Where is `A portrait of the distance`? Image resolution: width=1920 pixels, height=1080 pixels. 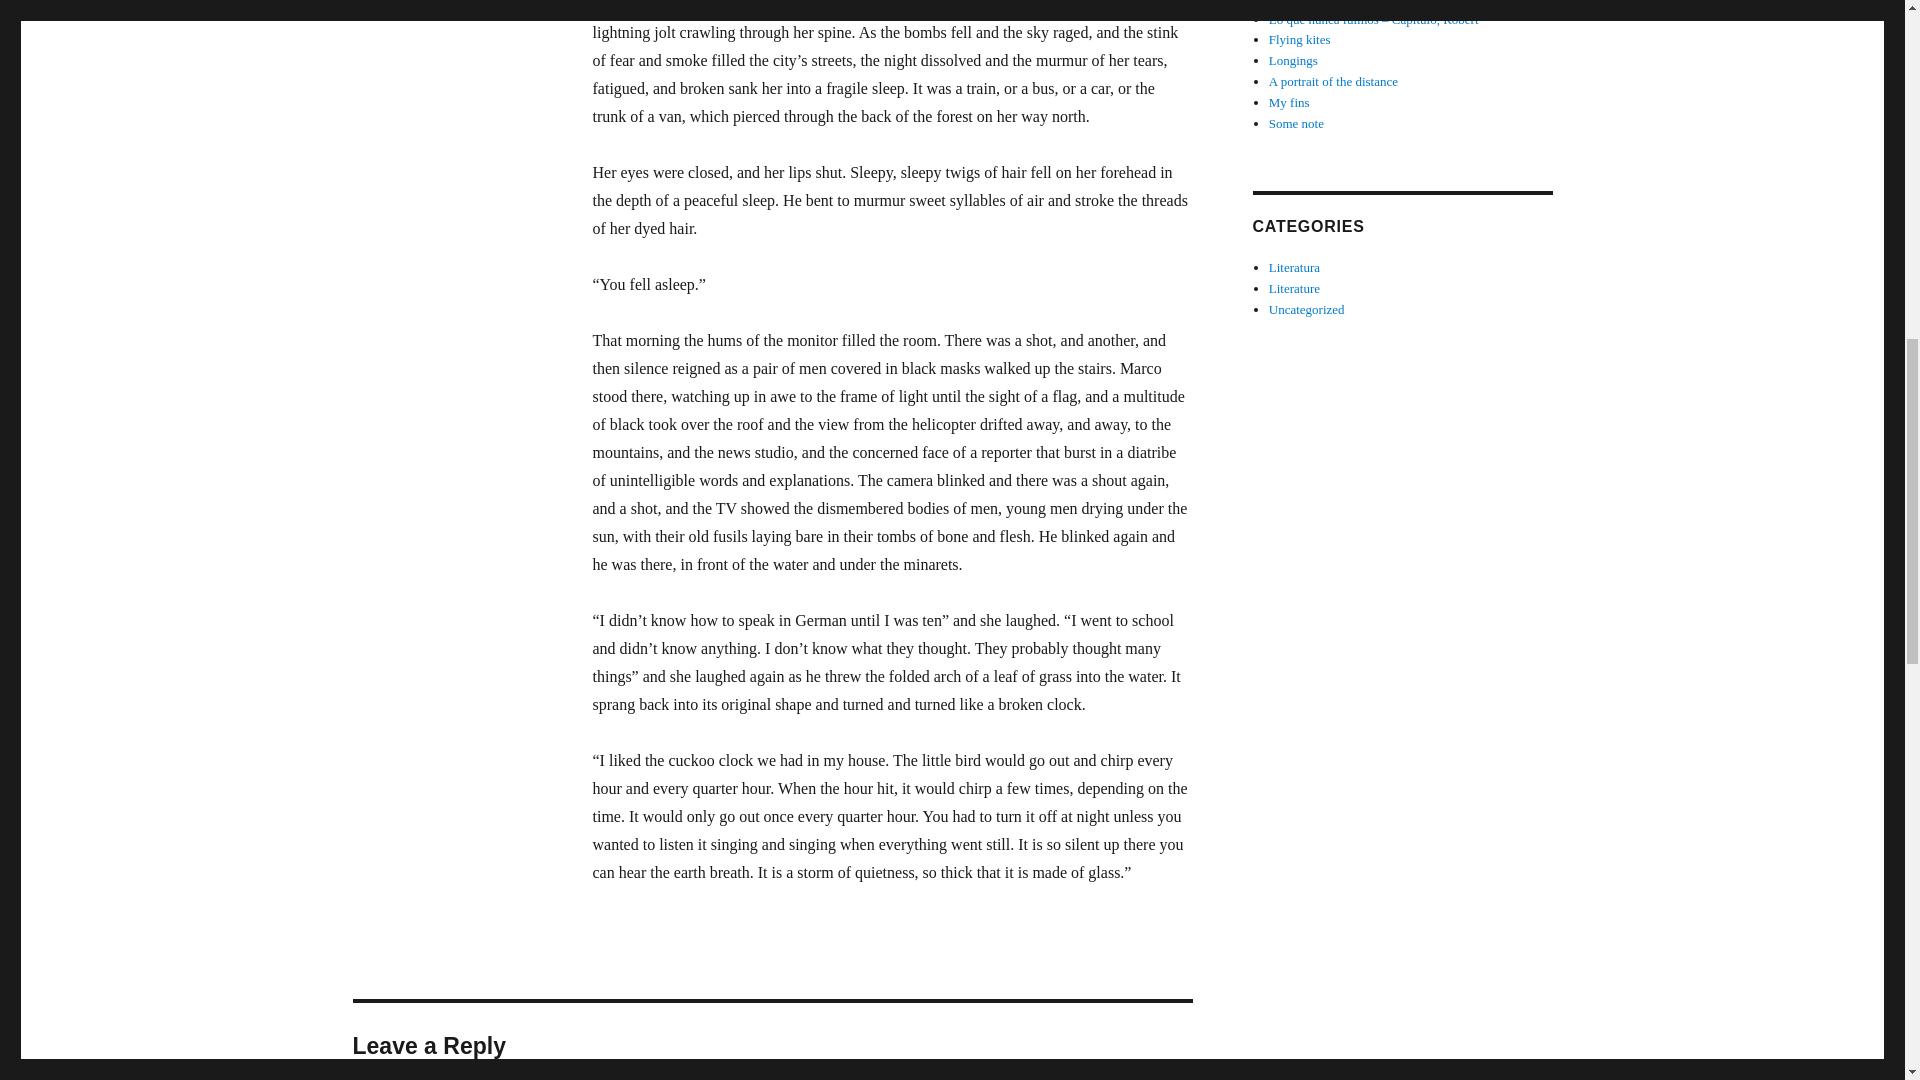 A portrait of the distance is located at coordinates (1333, 81).